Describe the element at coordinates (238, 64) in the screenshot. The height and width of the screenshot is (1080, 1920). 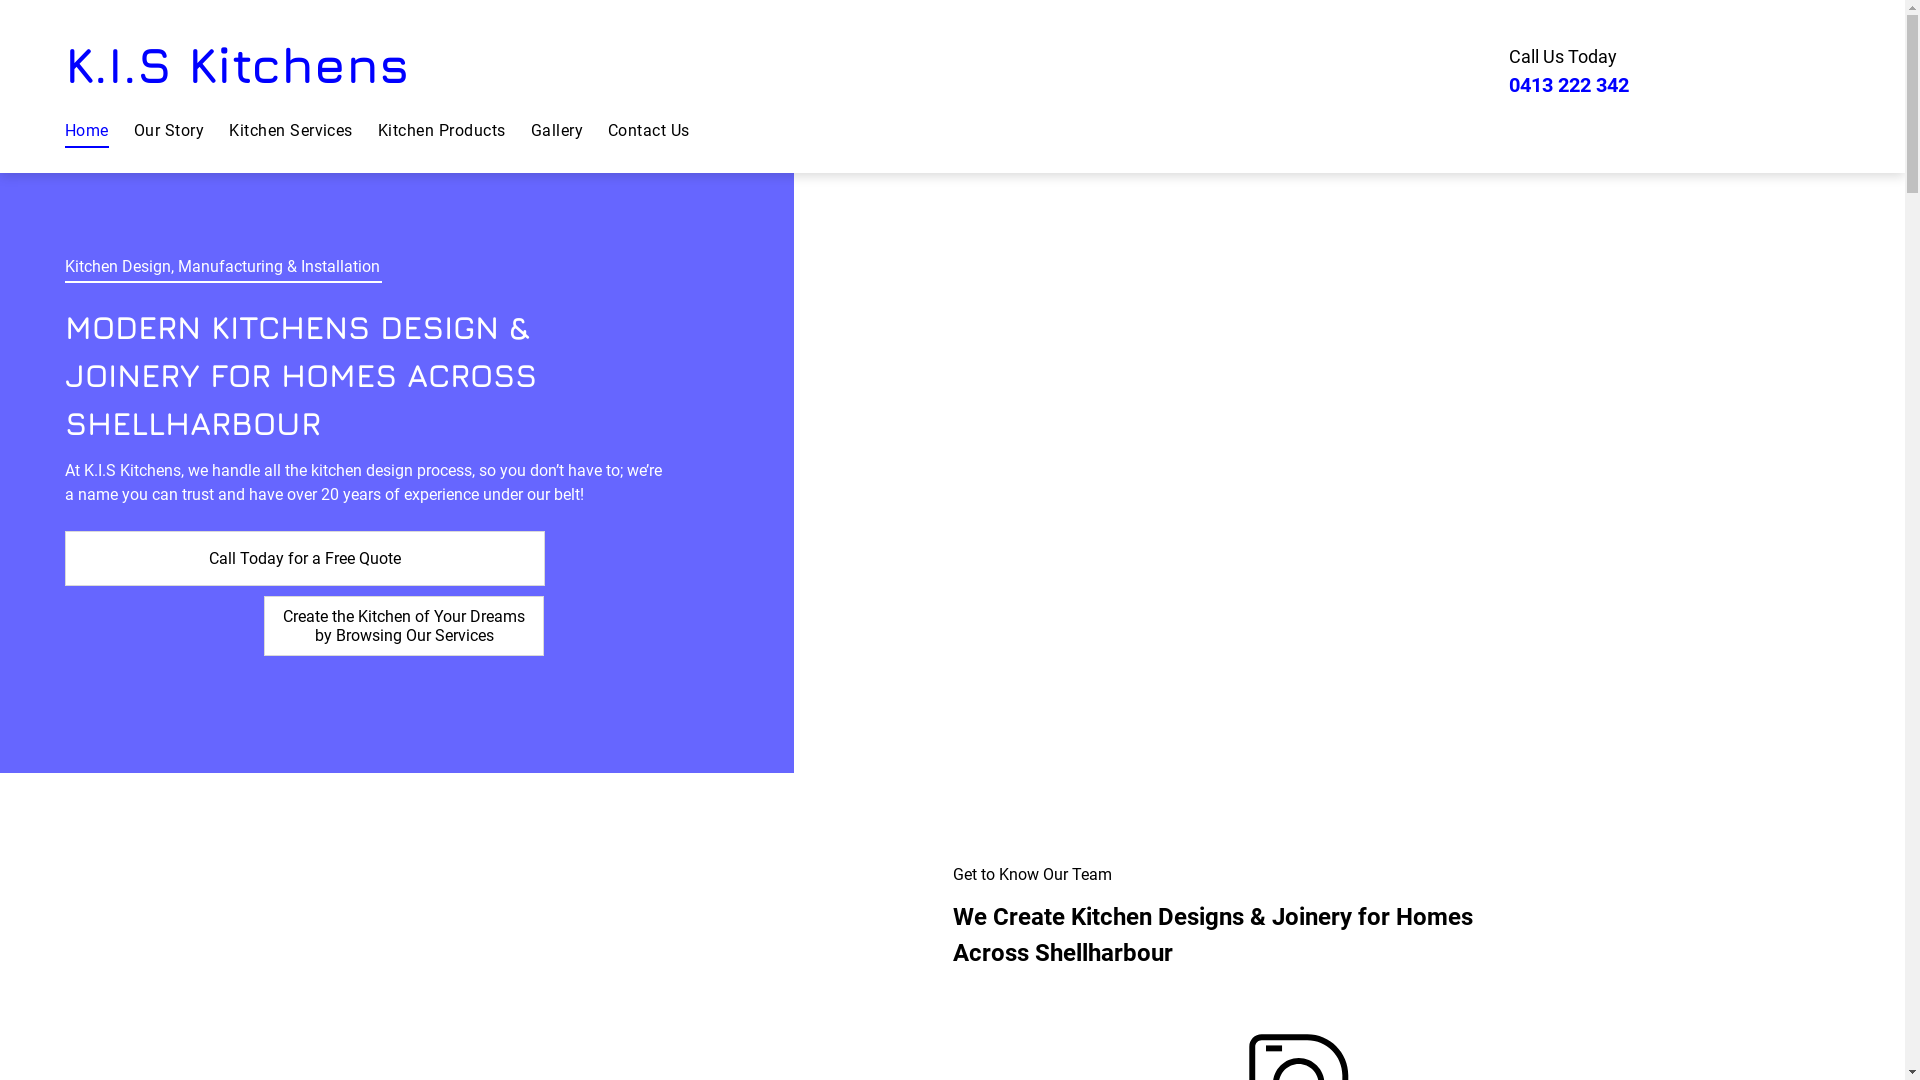
I see `K.I.S Kitchens` at that location.